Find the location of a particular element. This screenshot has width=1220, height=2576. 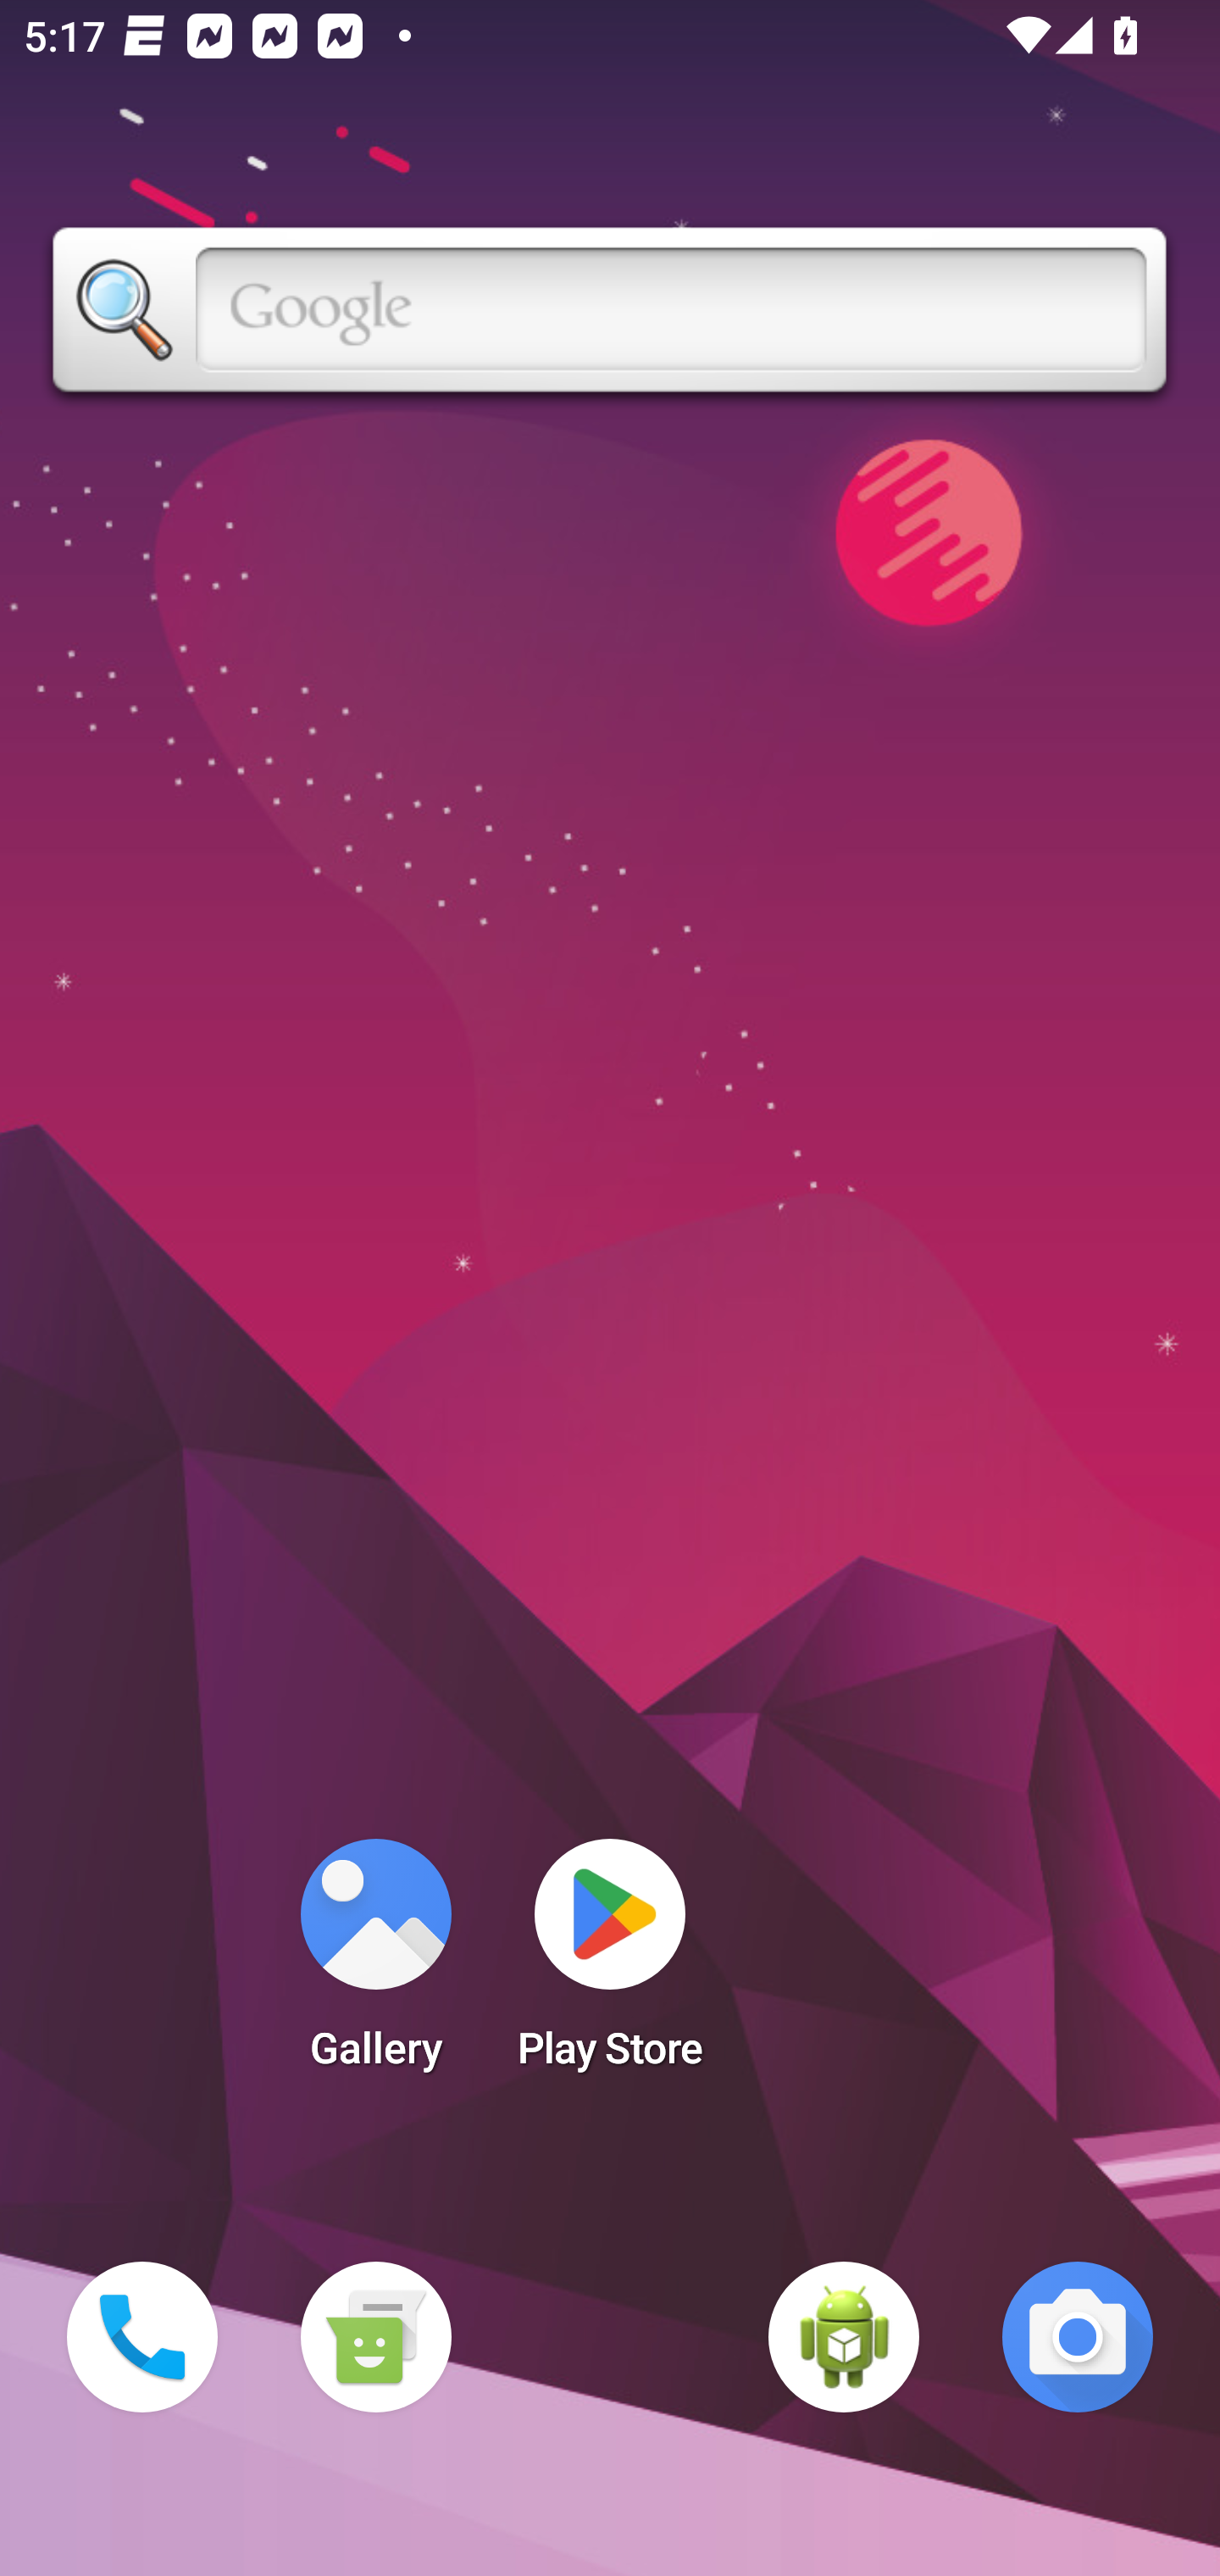

Phone is located at coordinates (142, 2337).